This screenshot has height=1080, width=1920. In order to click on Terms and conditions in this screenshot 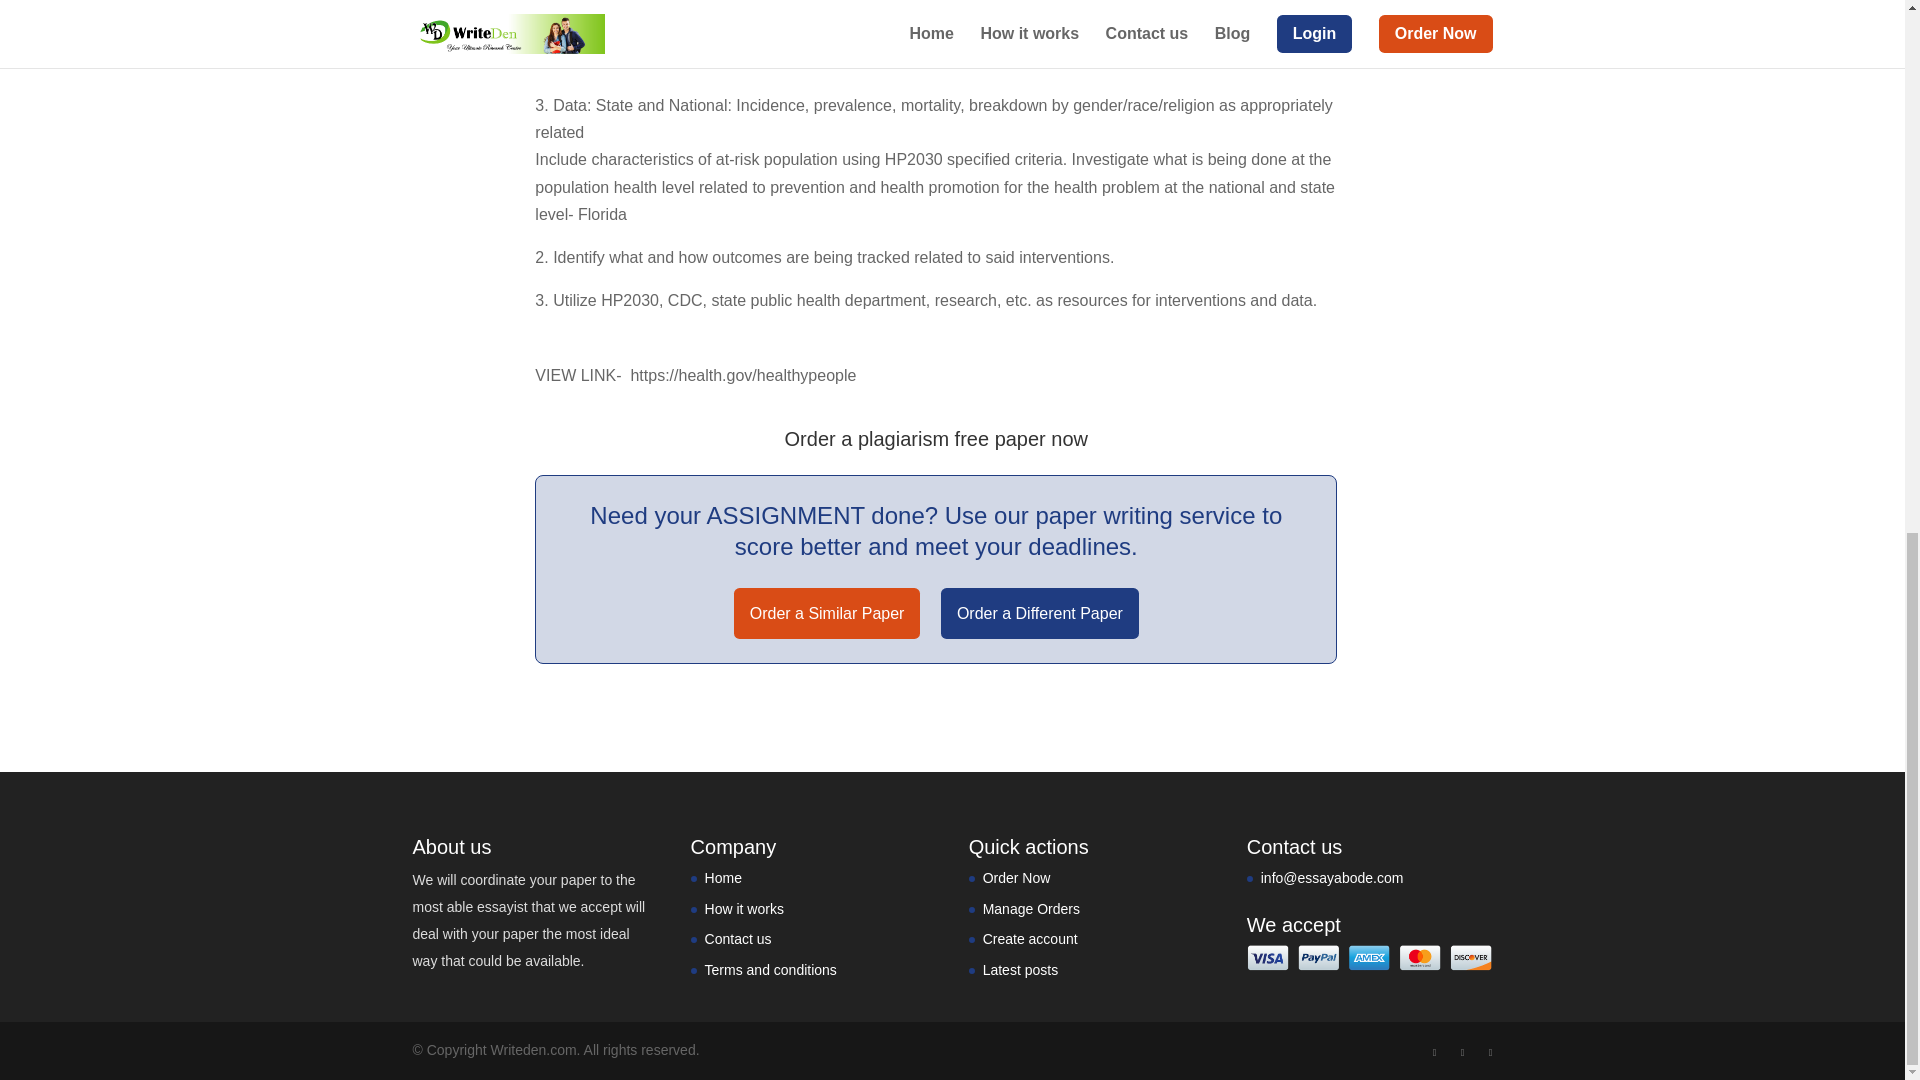, I will do `click(770, 970)`.